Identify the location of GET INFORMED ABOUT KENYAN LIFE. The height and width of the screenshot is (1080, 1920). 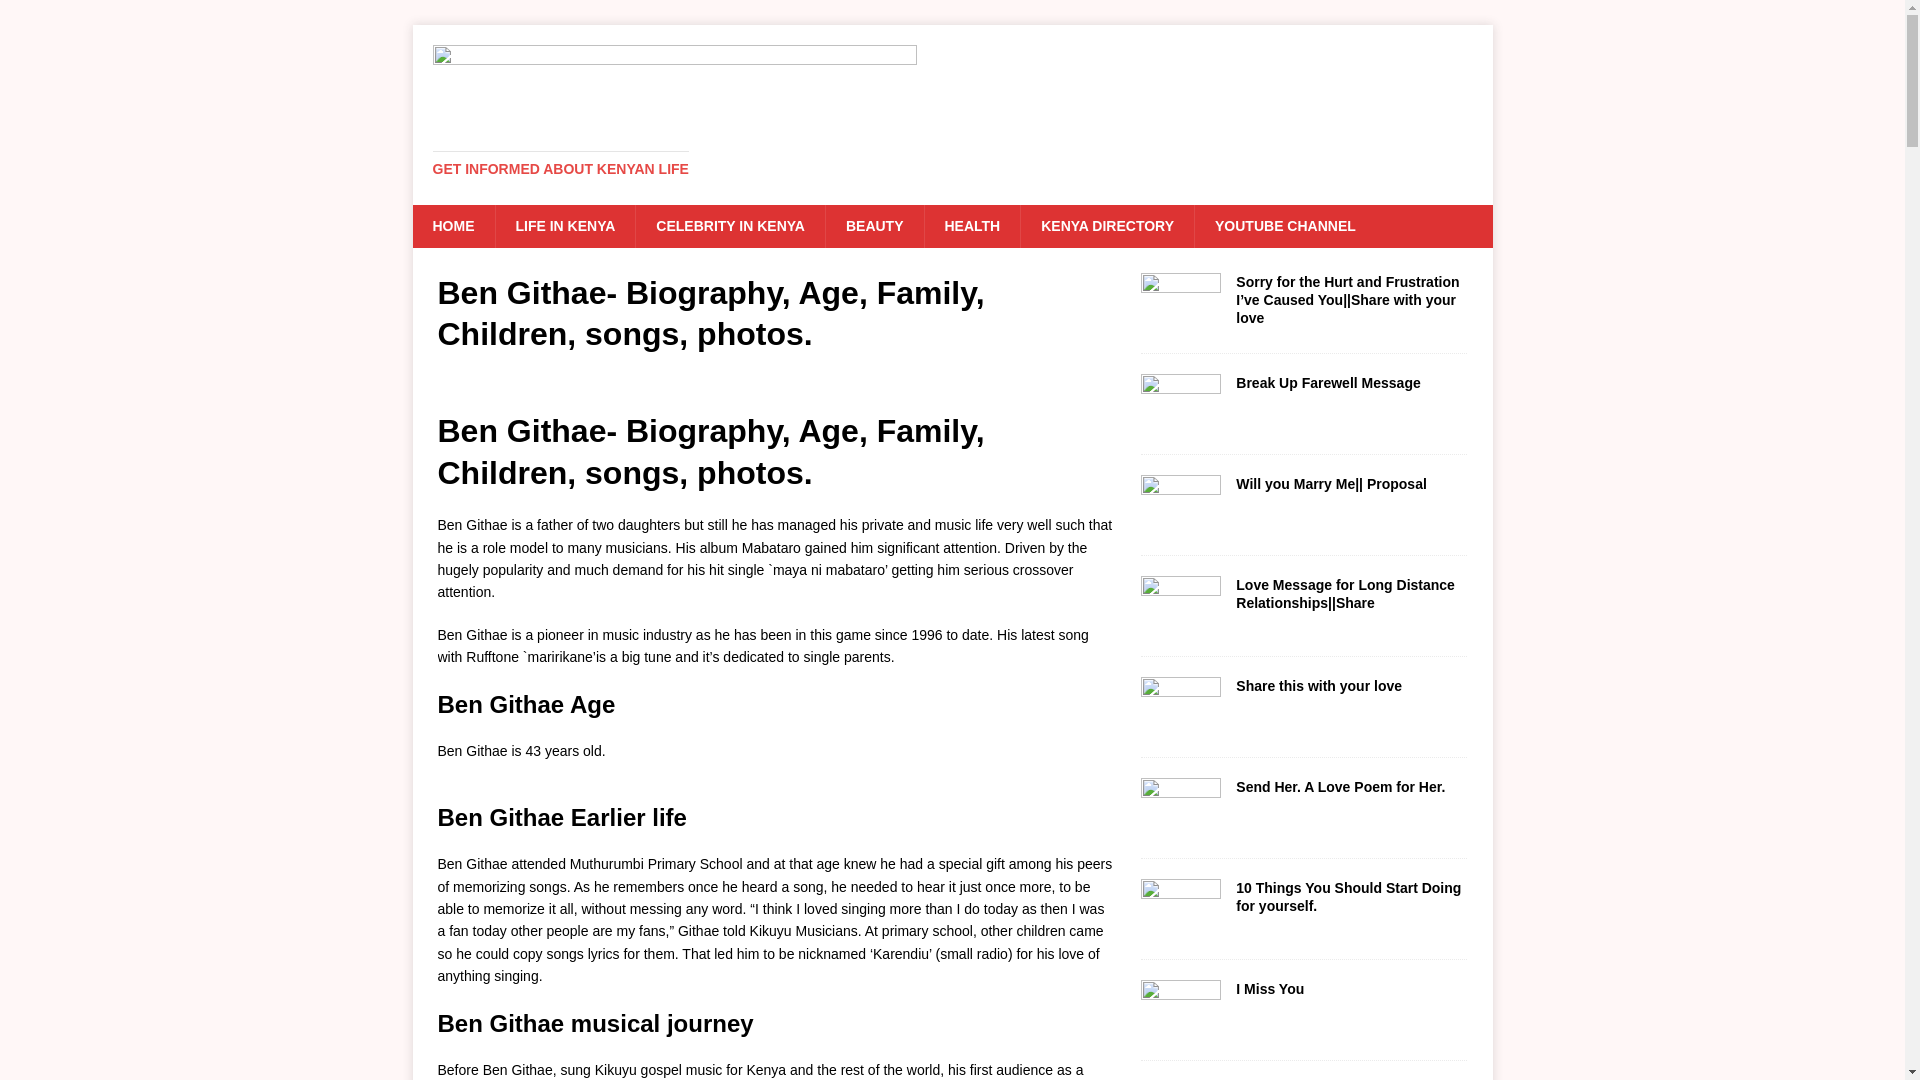
(560, 168).